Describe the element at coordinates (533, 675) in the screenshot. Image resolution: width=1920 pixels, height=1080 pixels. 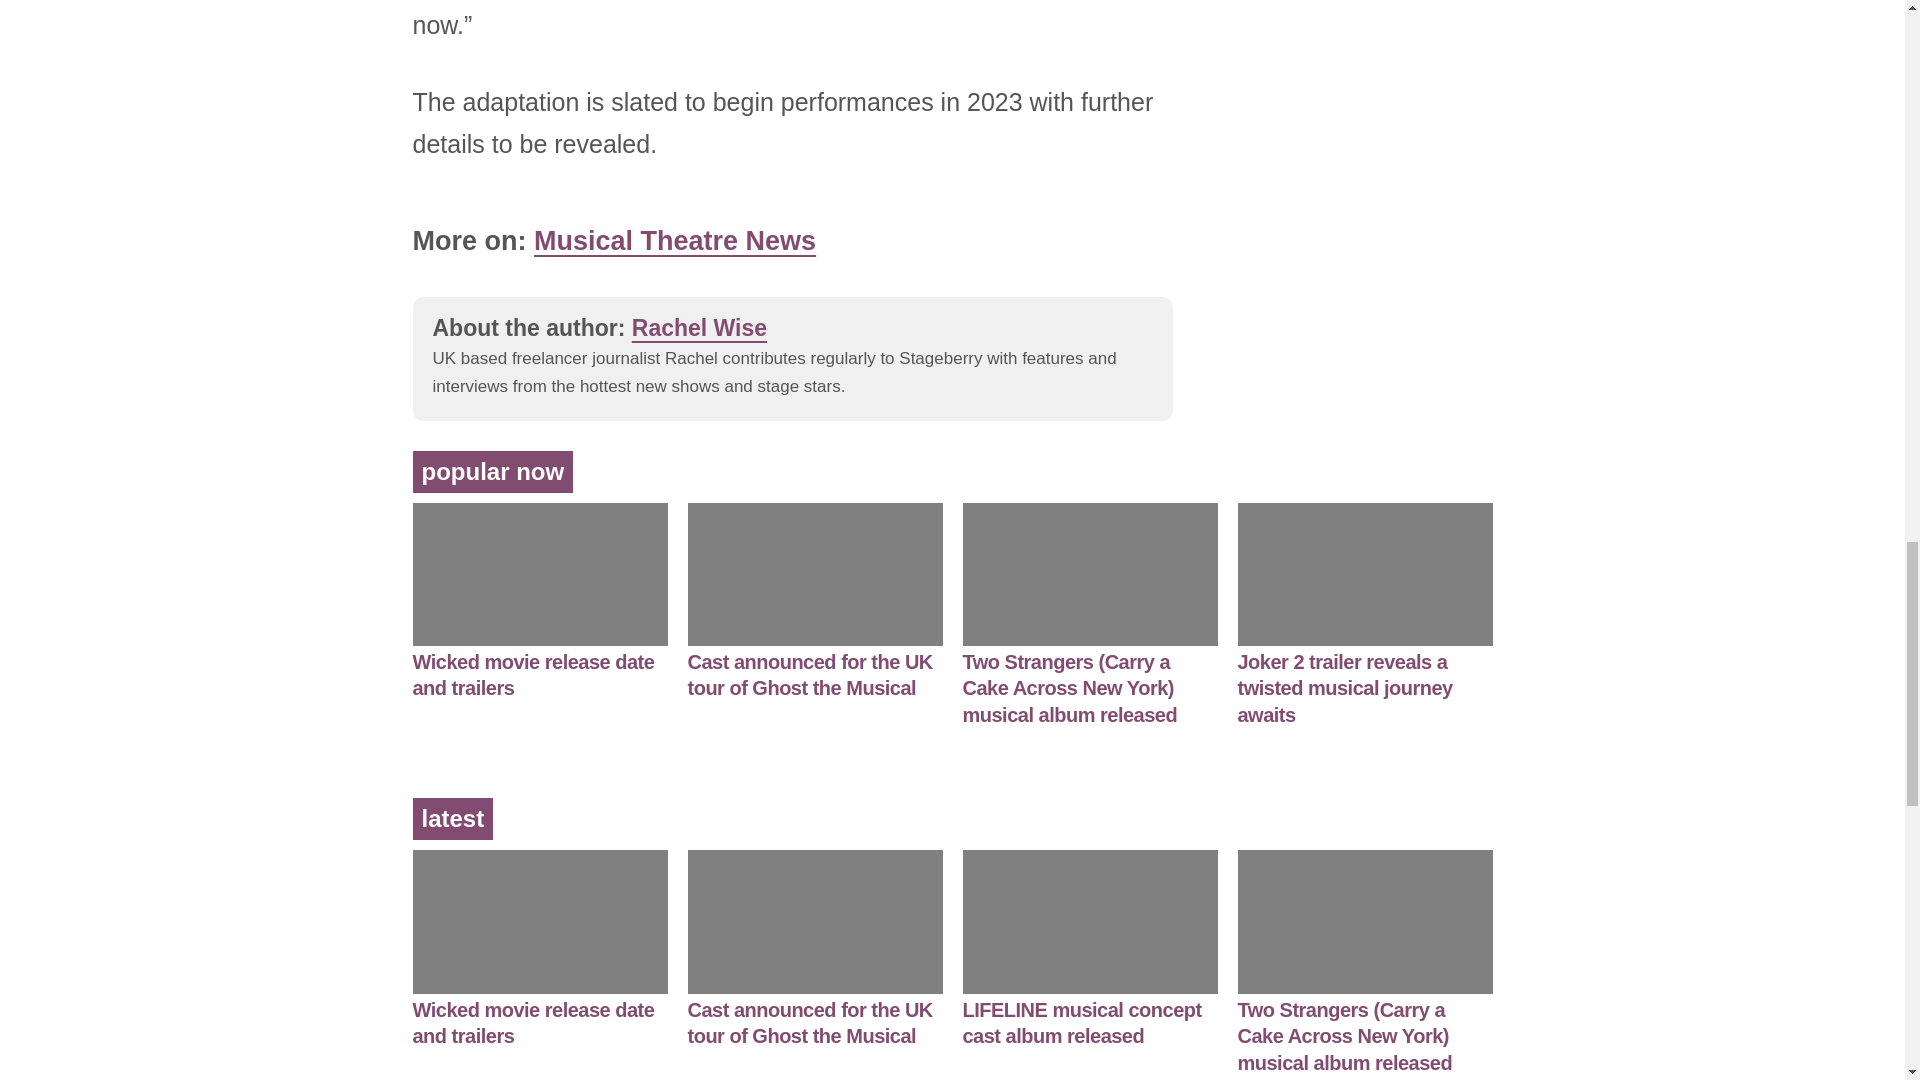
I see `Wicked movie release date and trailers` at that location.